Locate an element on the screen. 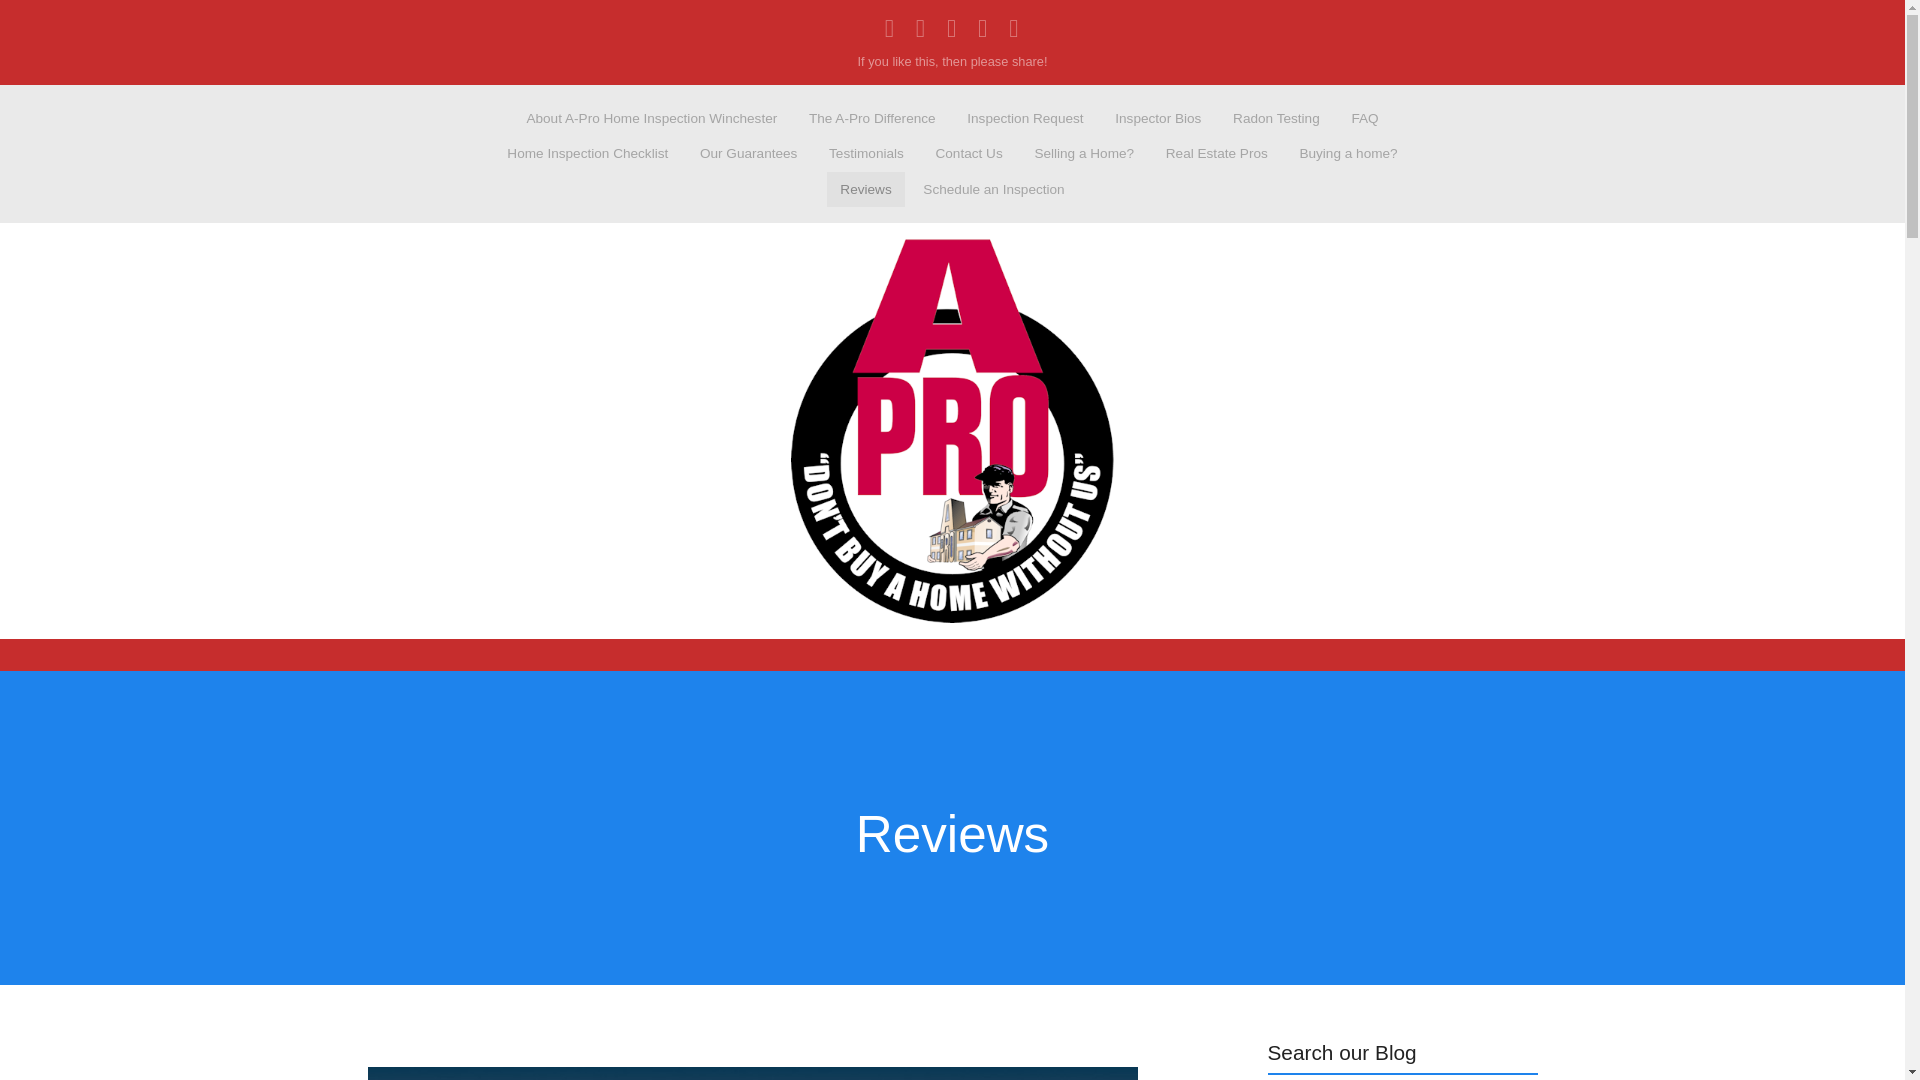 The image size is (1920, 1080). Radon Testing is located at coordinates (1276, 118).